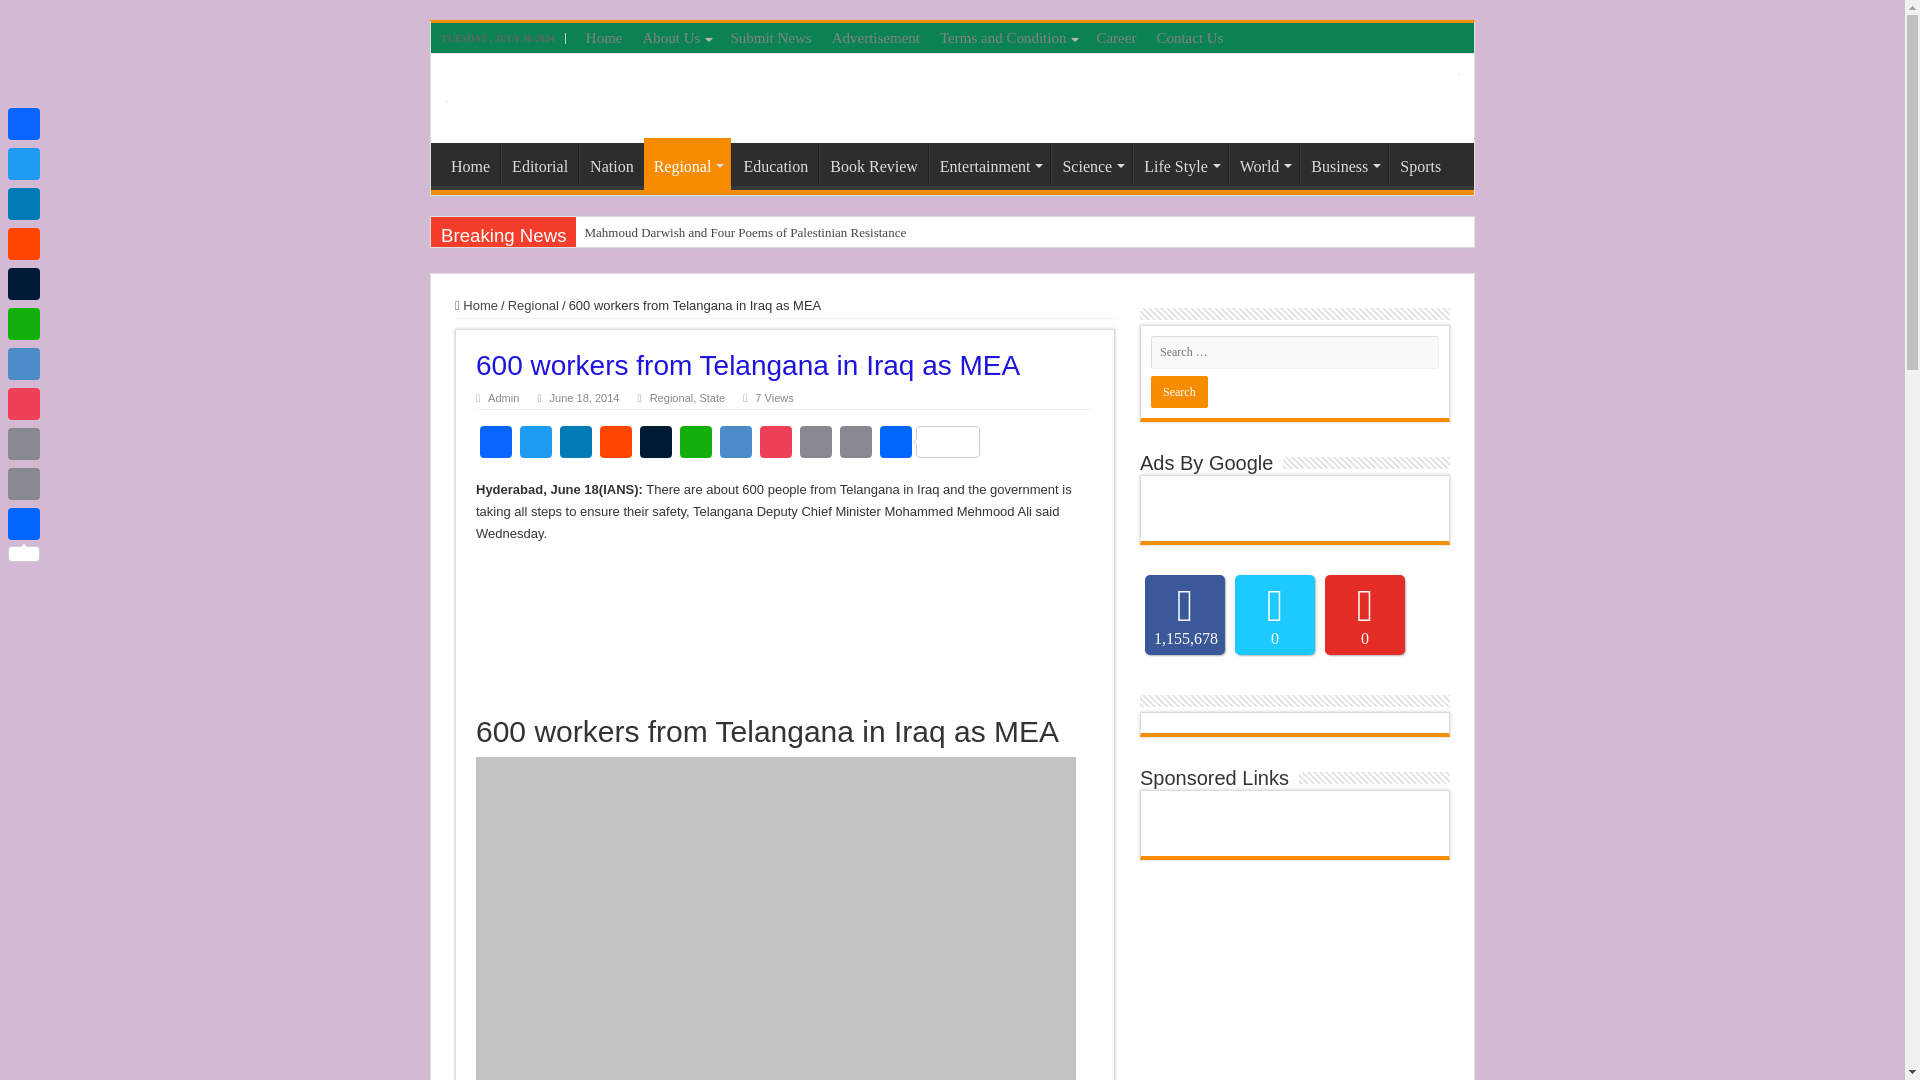 This screenshot has height=1080, width=1920. Describe the element at coordinates (774, 163) in the screenshot. I see `Education` at that location.